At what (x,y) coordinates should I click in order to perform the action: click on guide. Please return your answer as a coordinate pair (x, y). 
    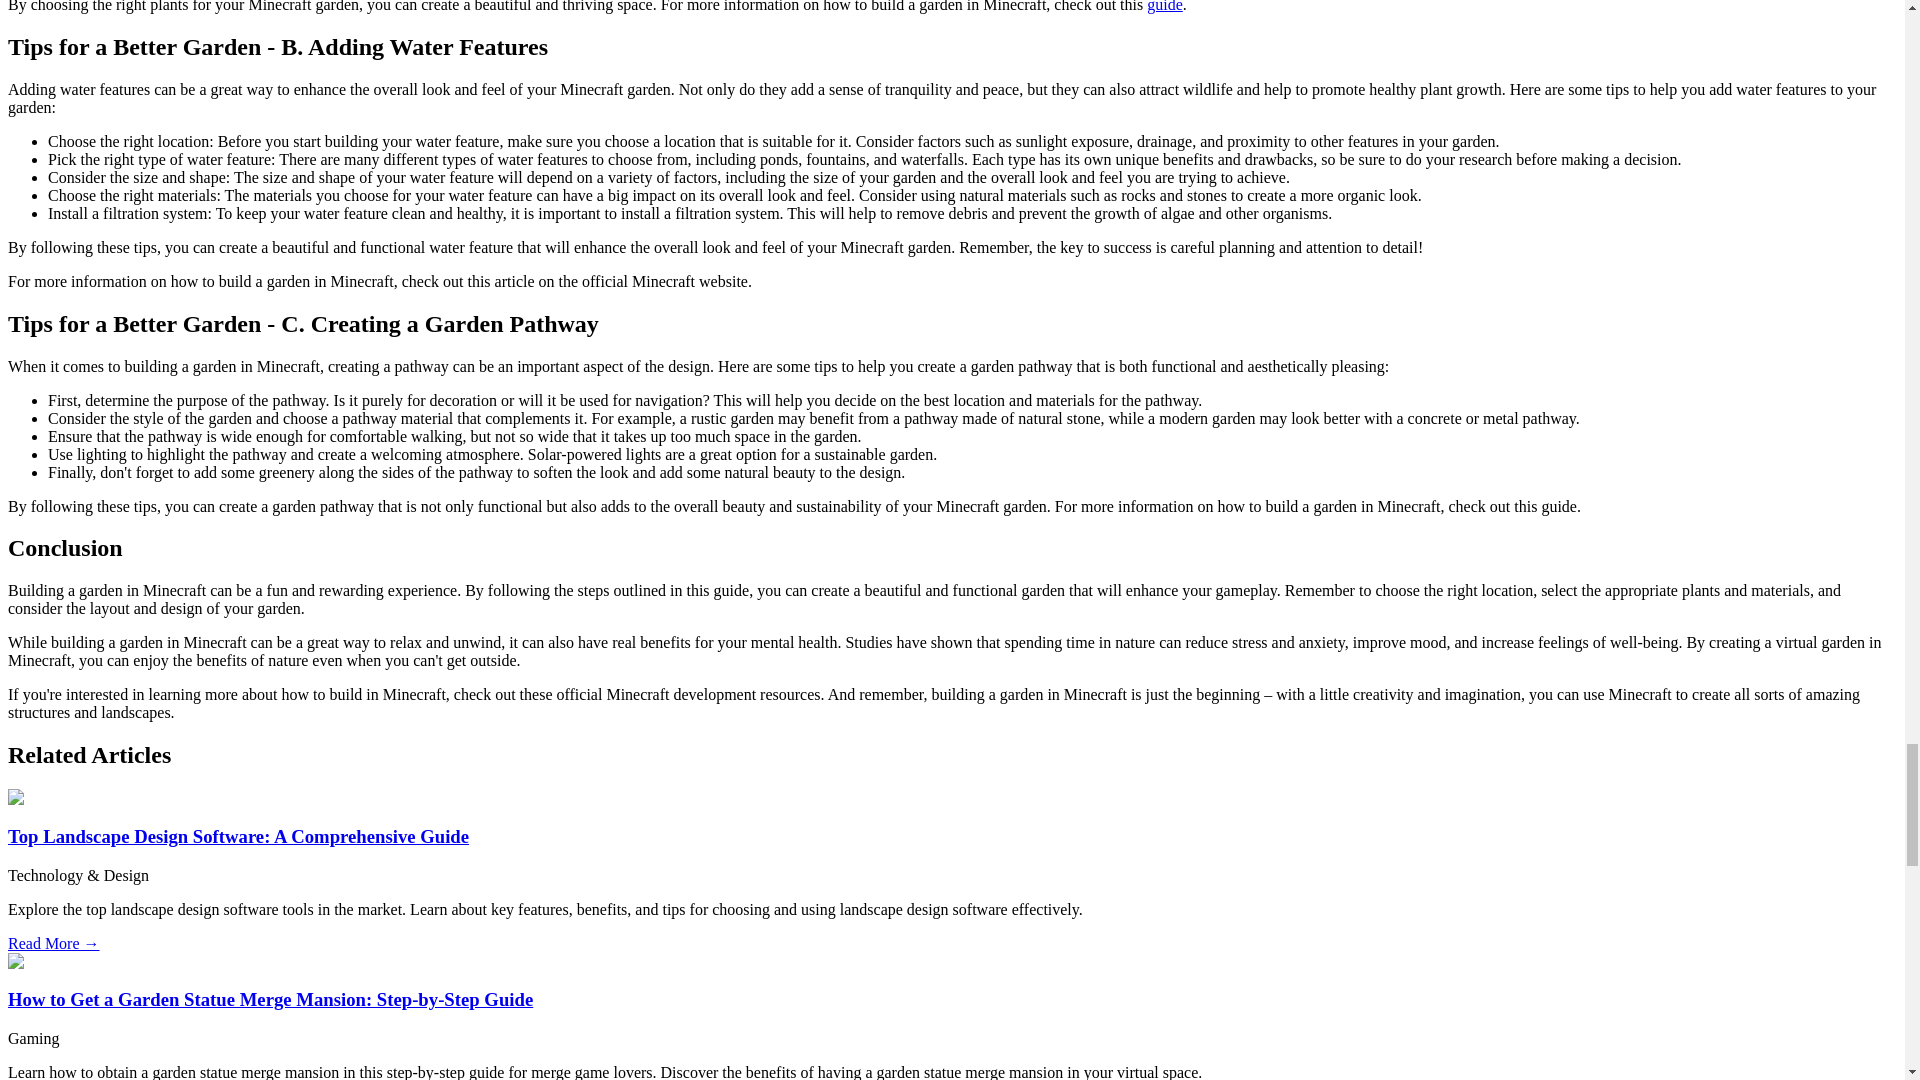
    Looking at the image, I should click on (1164, 6).